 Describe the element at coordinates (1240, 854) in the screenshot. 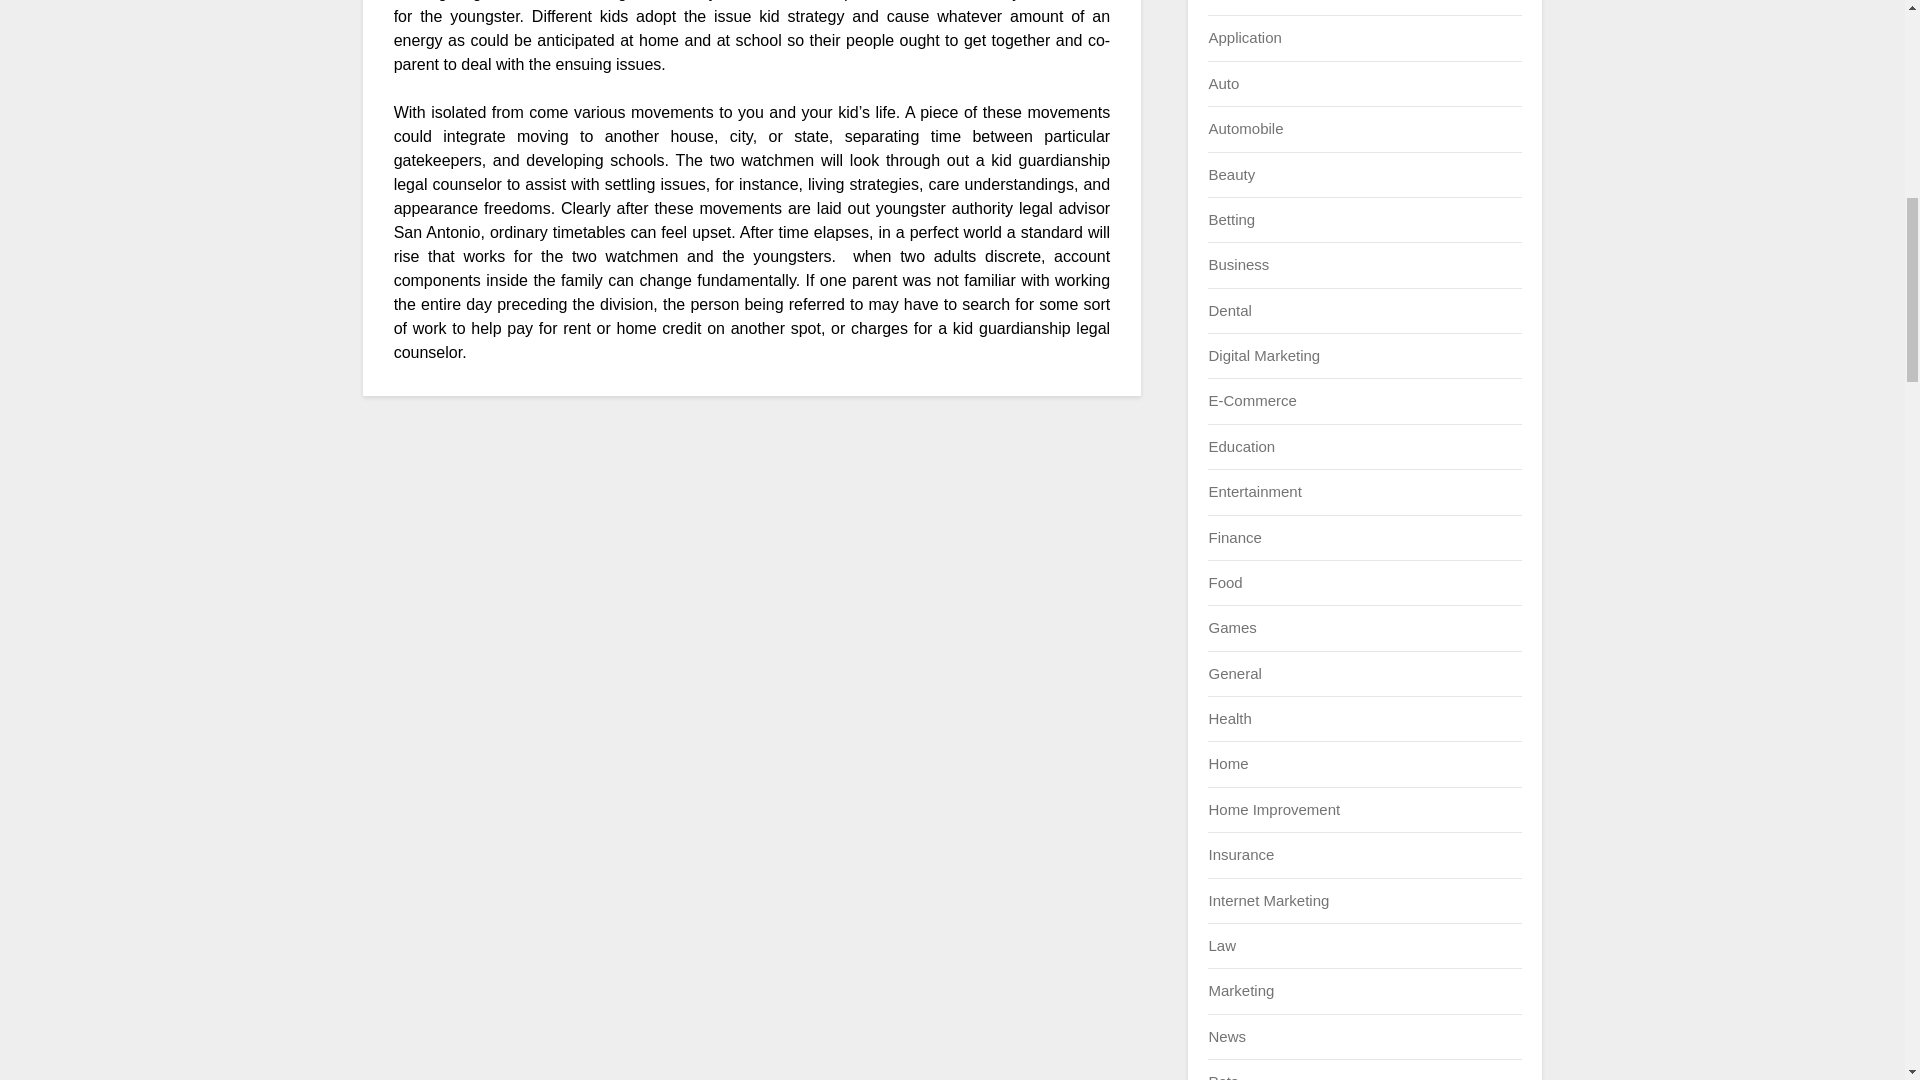

I see `Insurance` at that location.